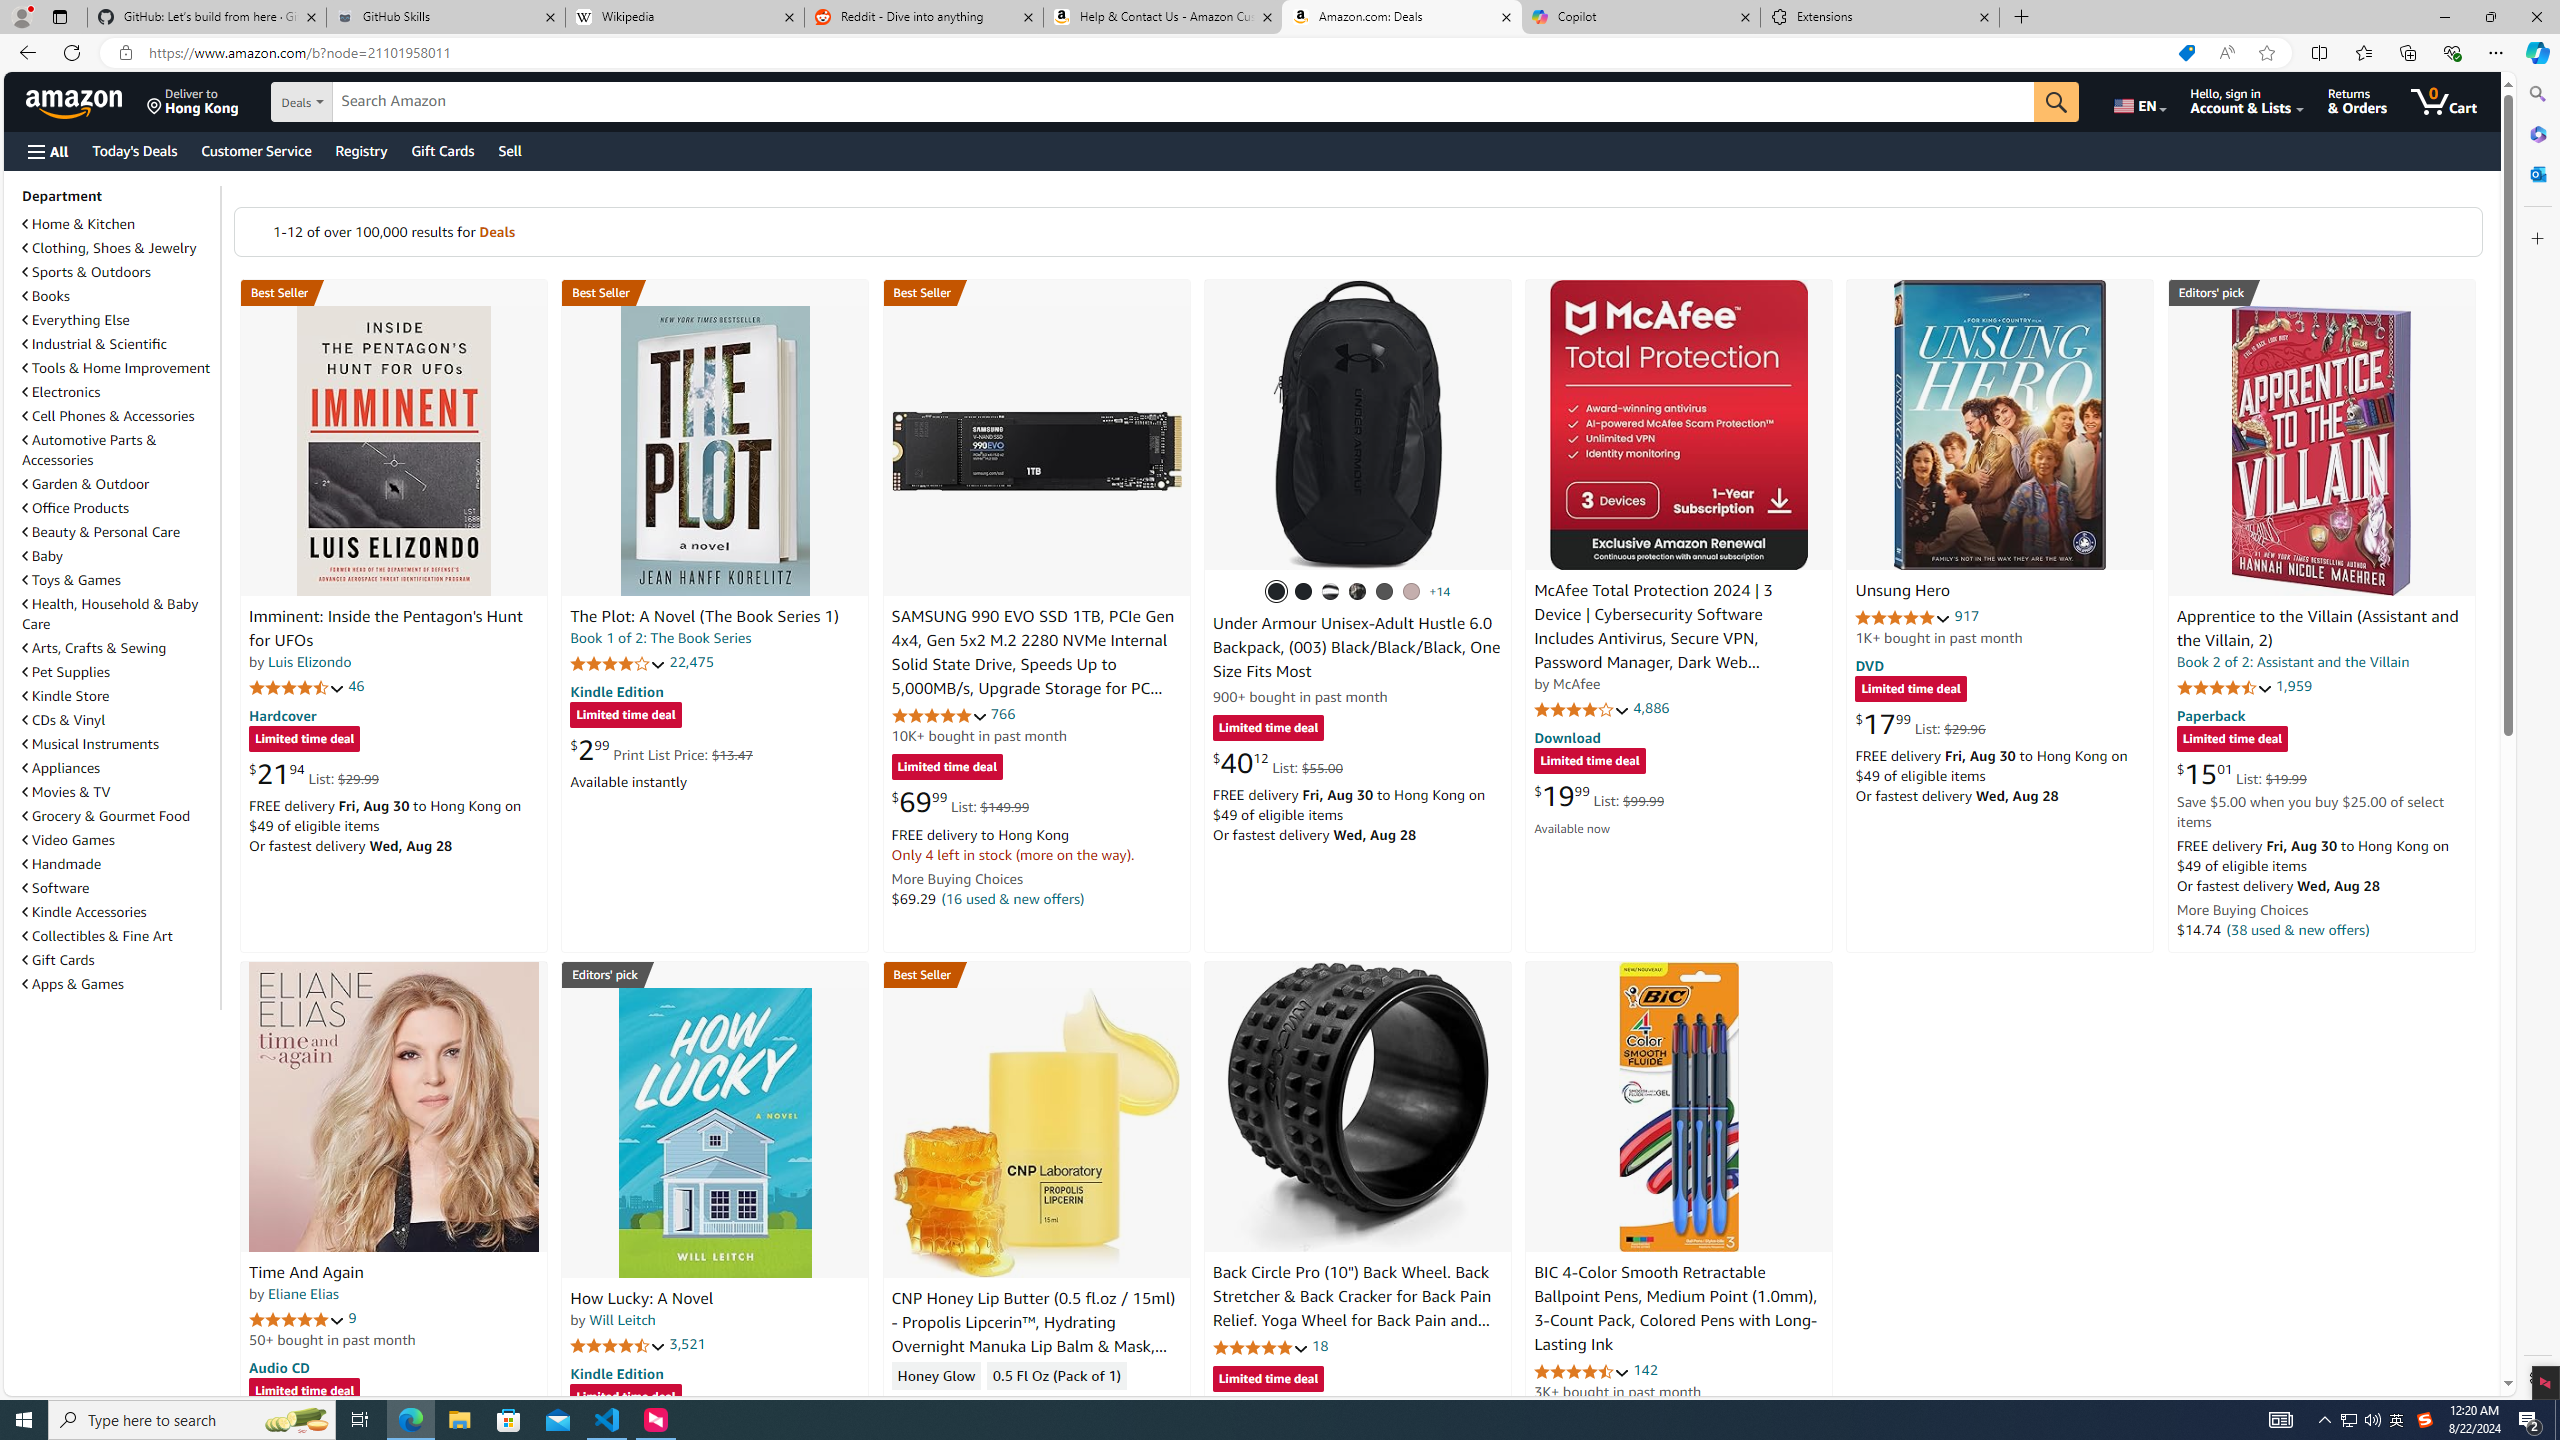 Image resolution: width=2560 pixels, height=1440 pixels. I want to click on Cell Phones & Accessories, so click(119, 416).